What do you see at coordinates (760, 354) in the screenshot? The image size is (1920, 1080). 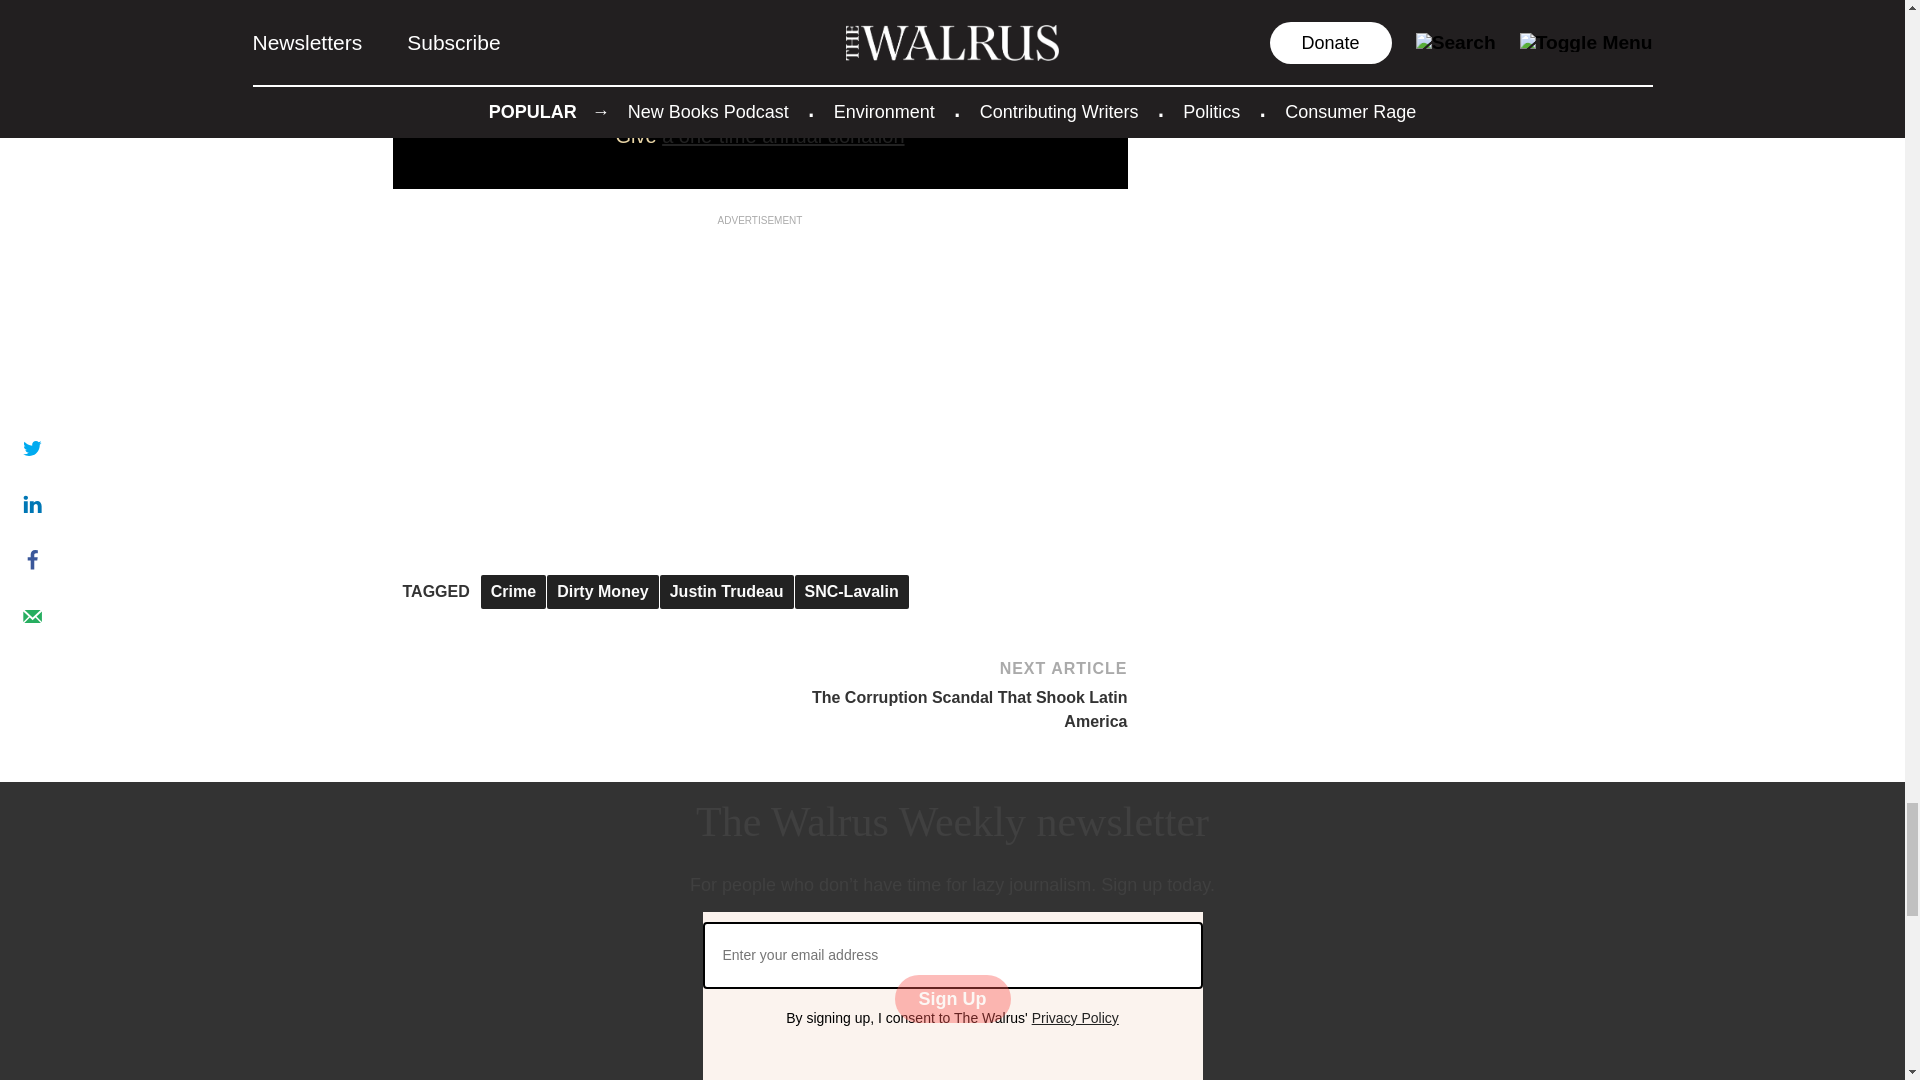 I see `3rd party ad content` at bounding box center [760, 354].